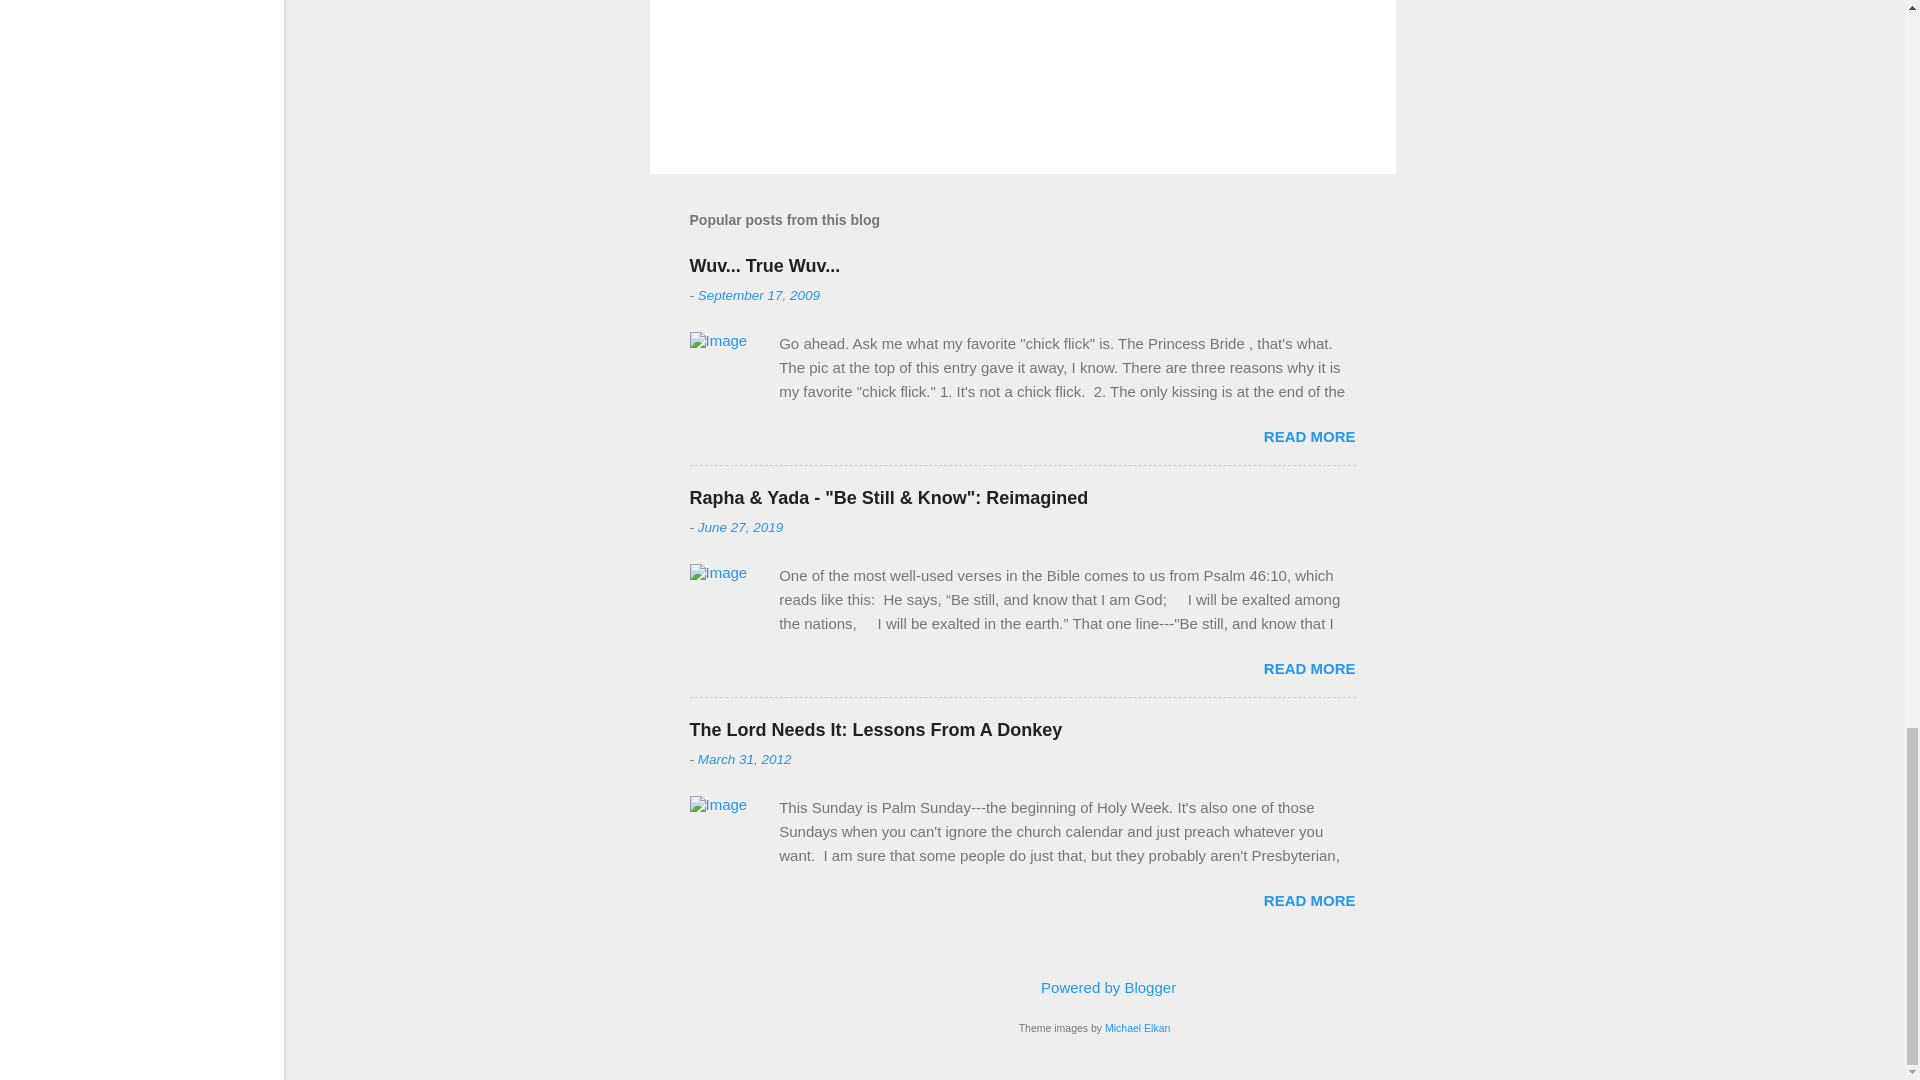 This screenshot has height=1080, width=1920. I want to click on Powered by Blogger, so click(1094, 986).